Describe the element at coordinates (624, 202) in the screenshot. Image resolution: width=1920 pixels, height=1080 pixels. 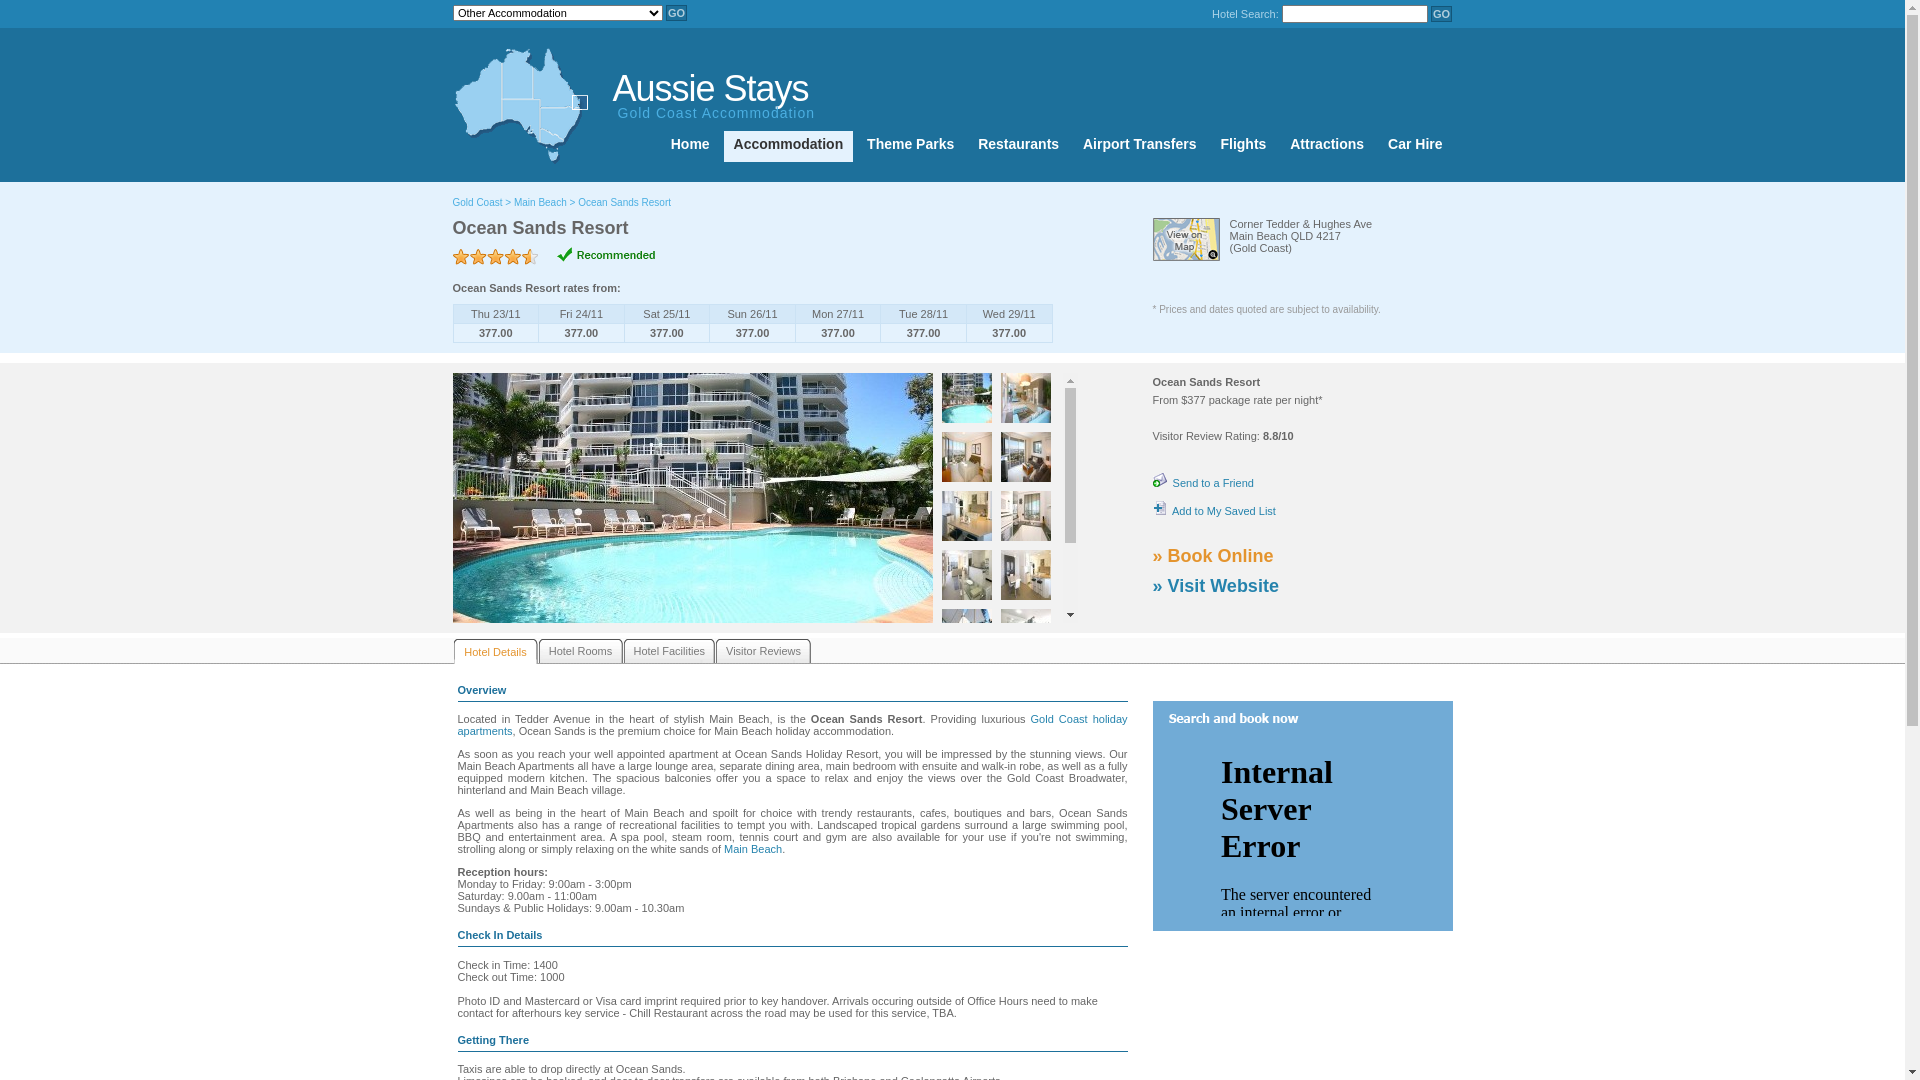
I see `Ocean Sands Resort` at that location.